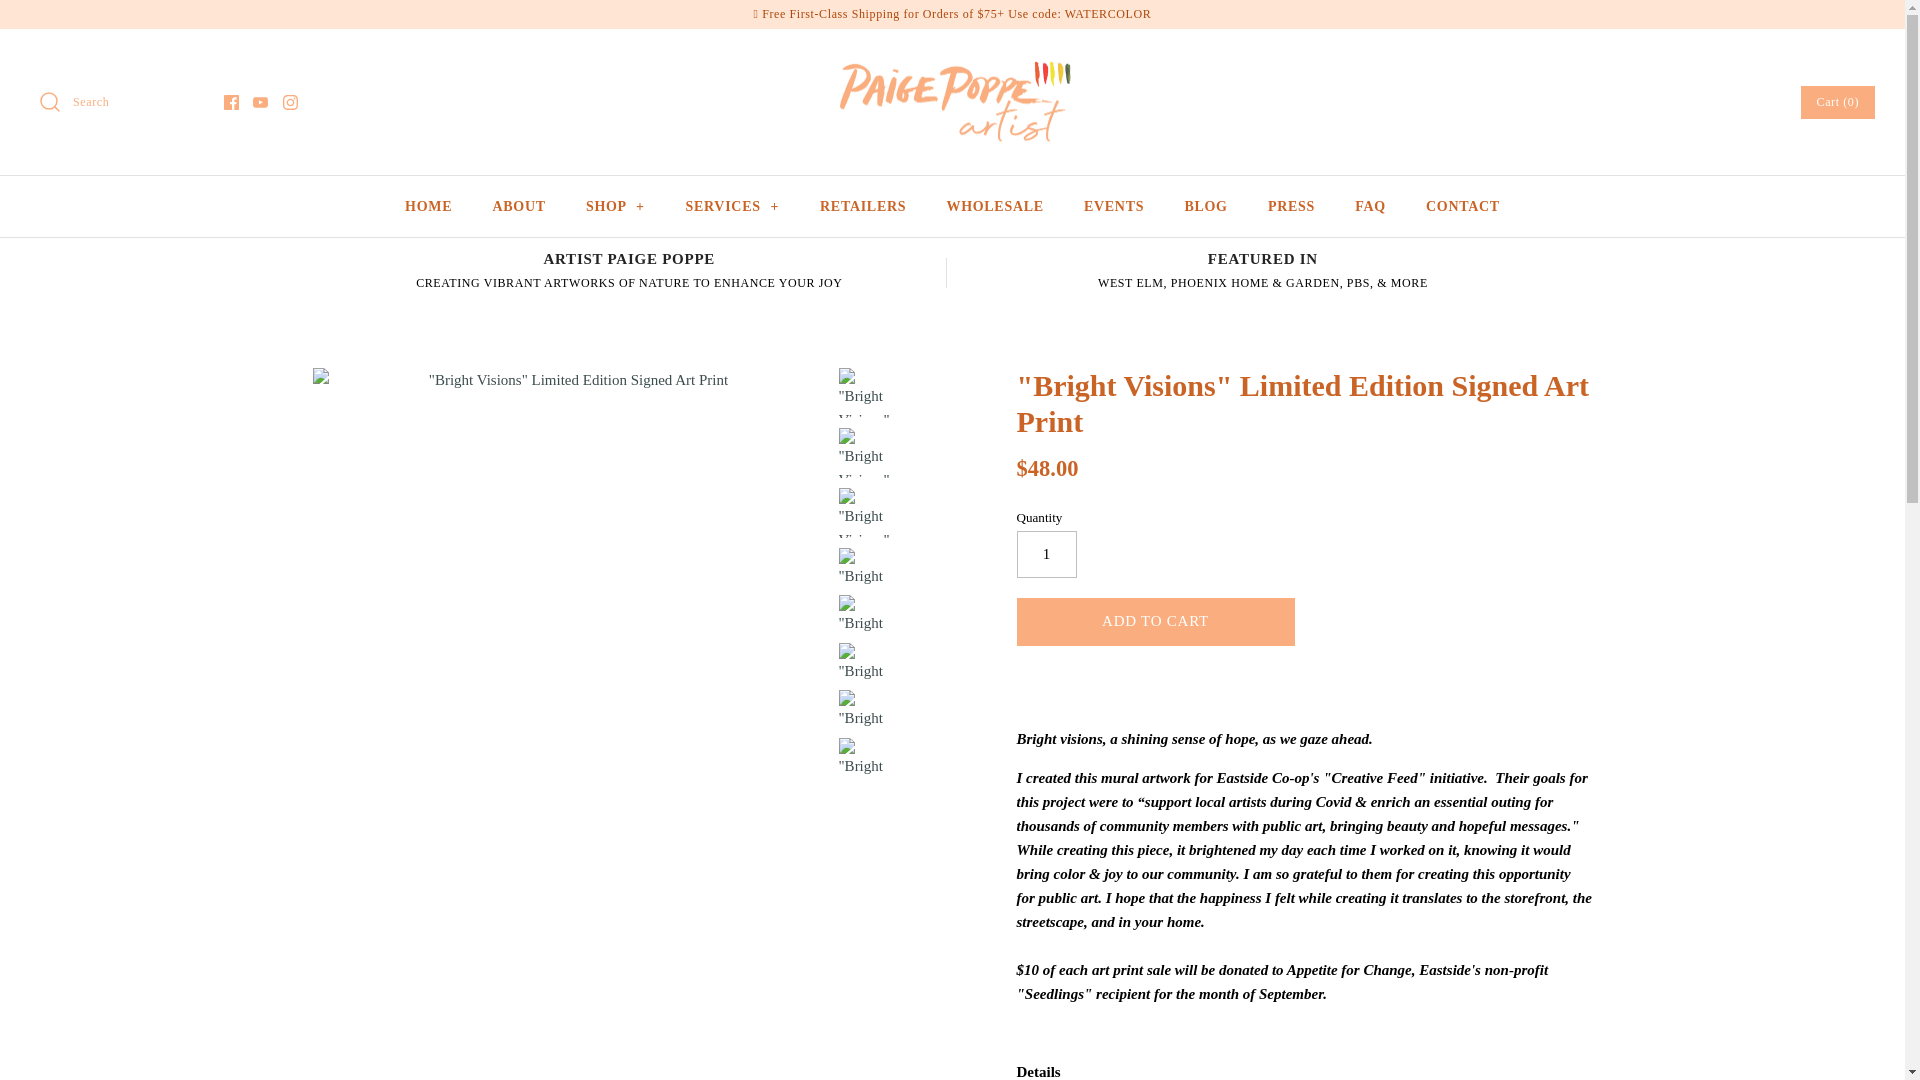  I want to click on Add to Cart, so click(1154, 622).